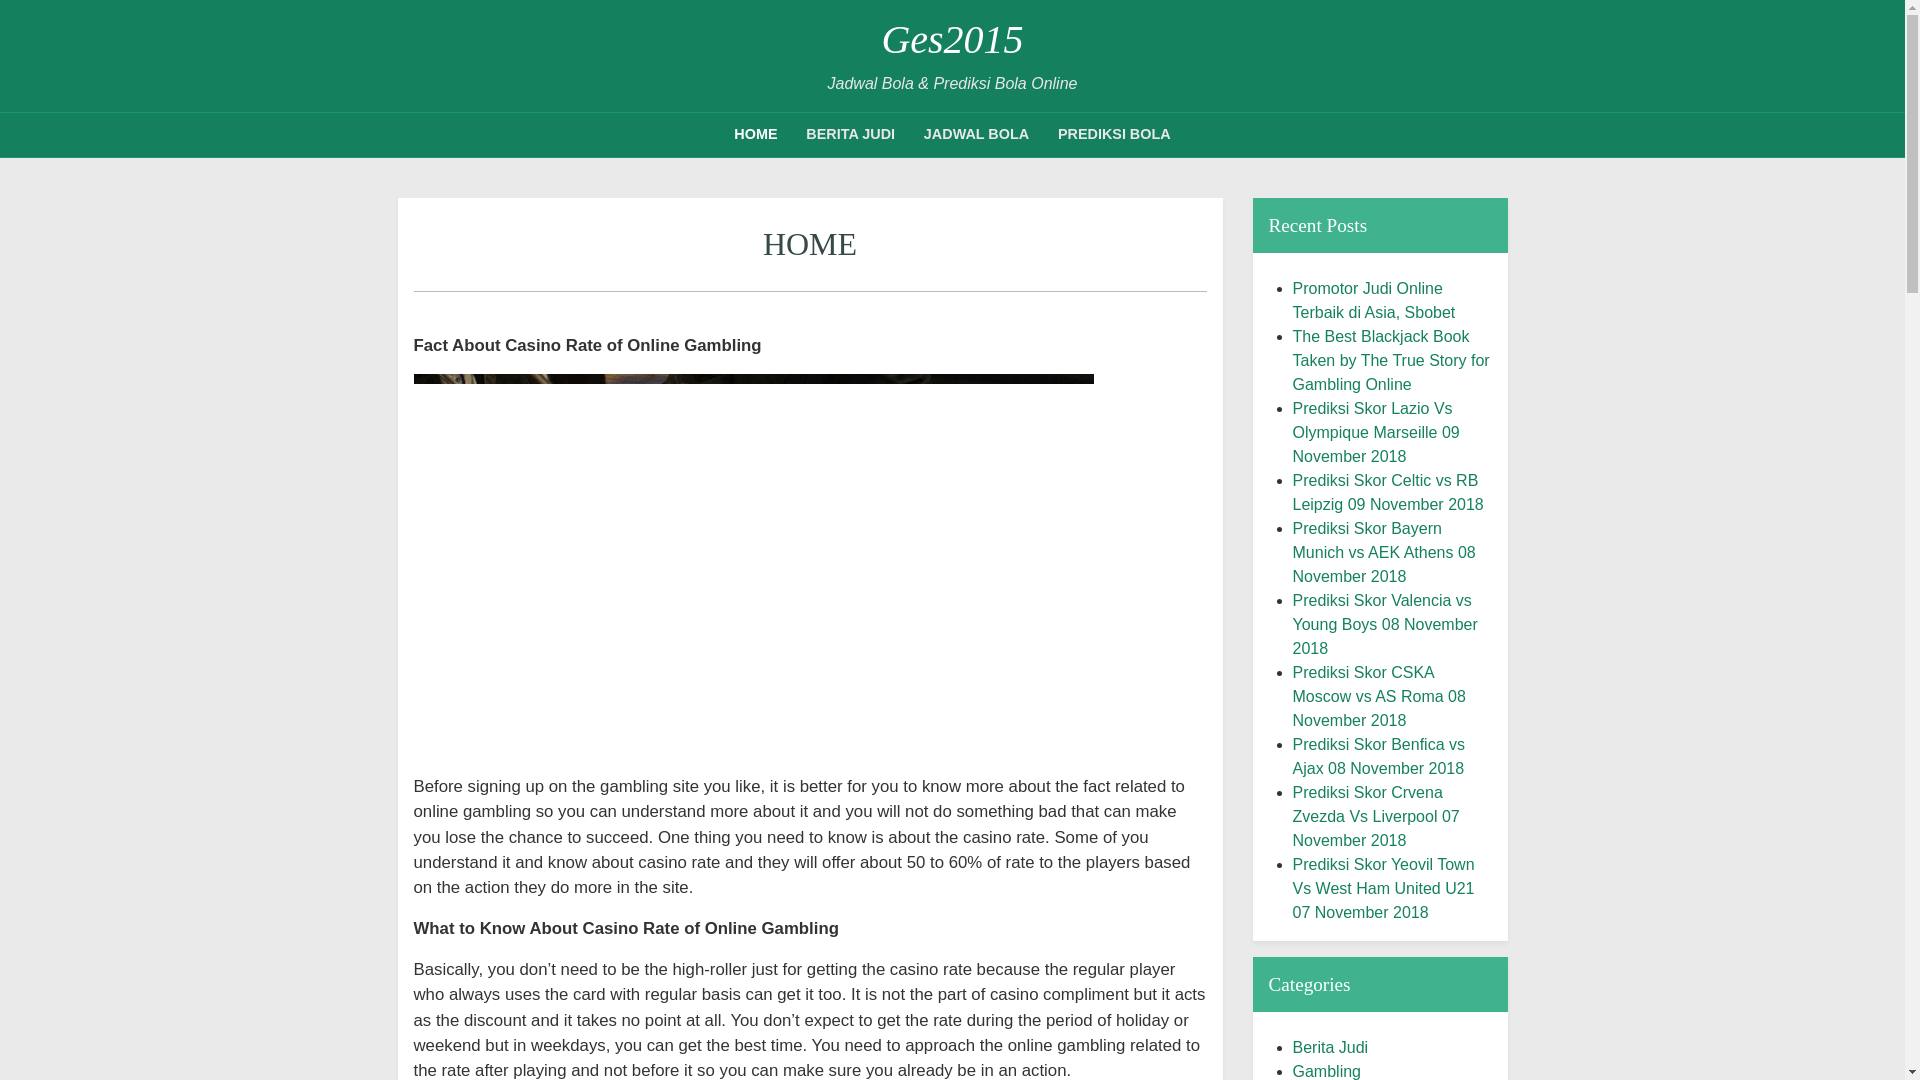 Image resolution: width=1920 pixels, height=1080 pixels. I want to click on Home, so click(755, 134).